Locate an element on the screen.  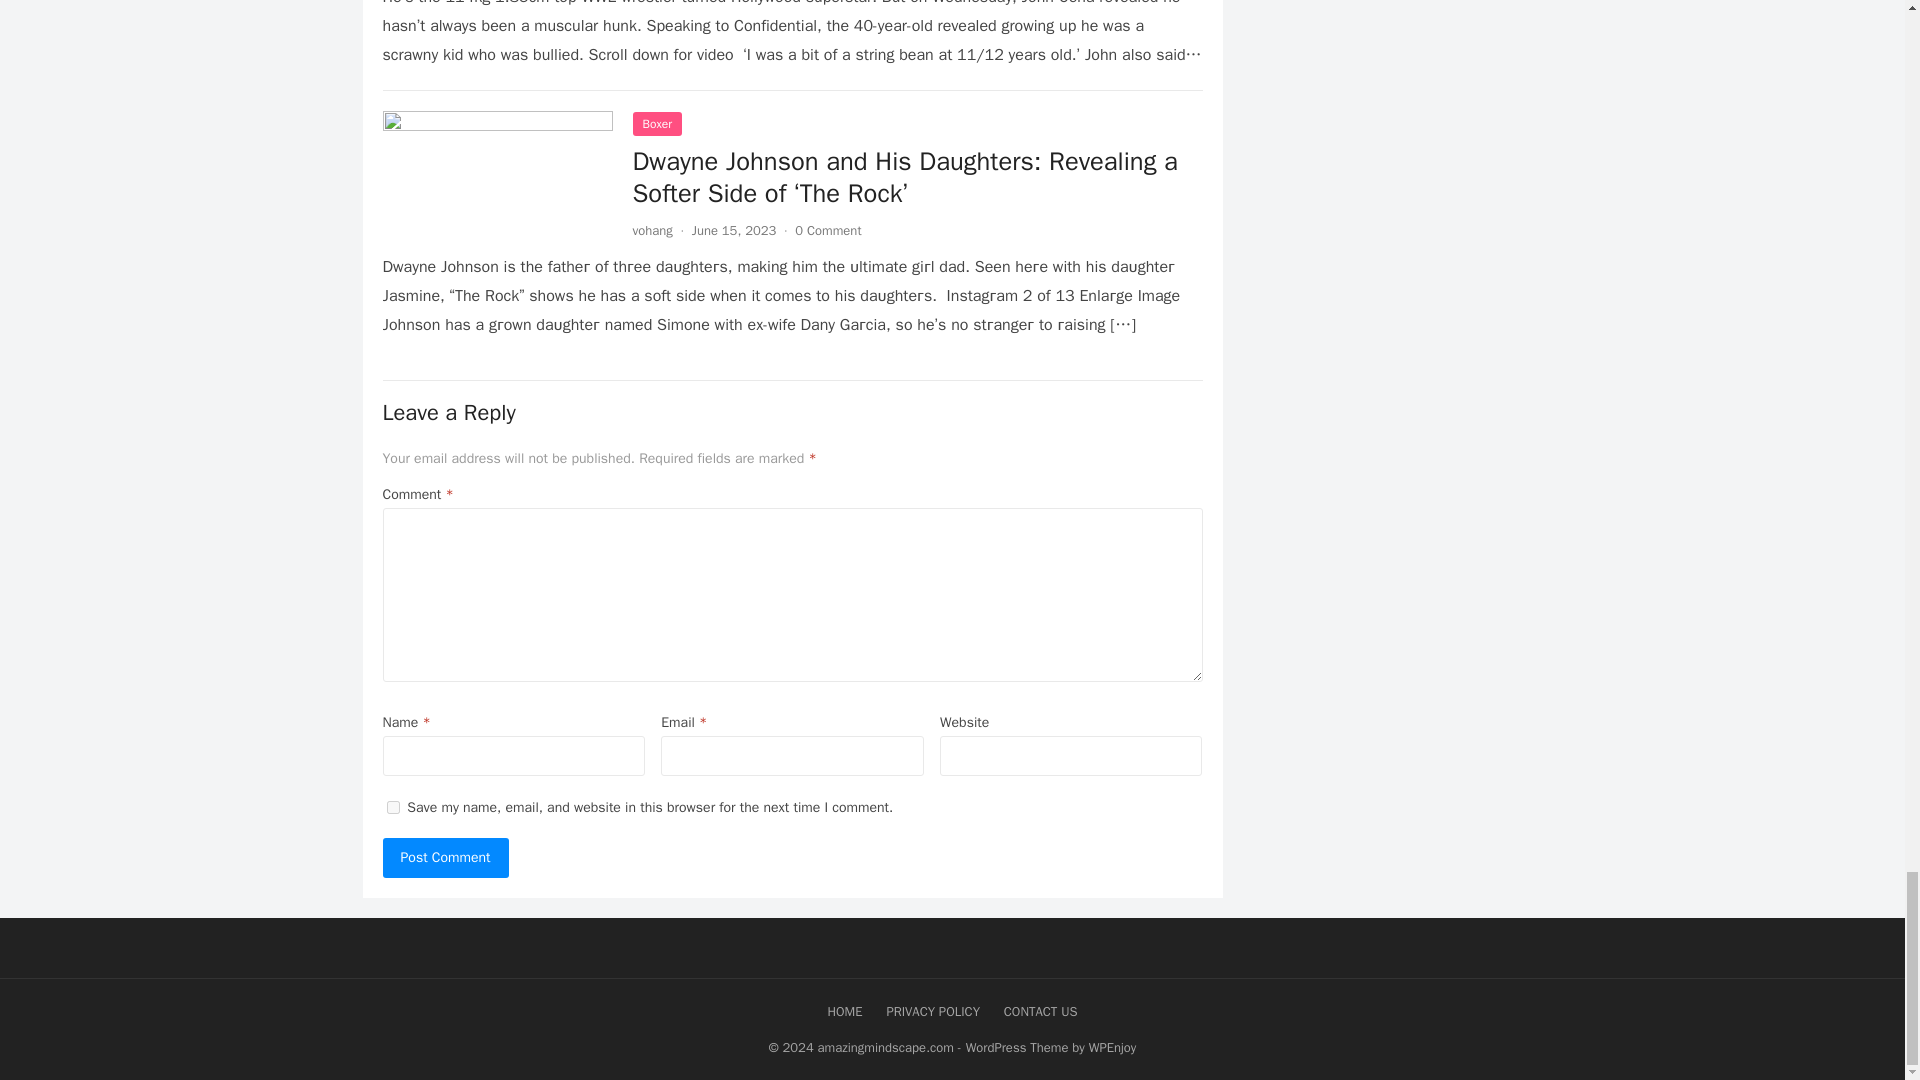
Posts by vohang is located at coordinates (652, 230).